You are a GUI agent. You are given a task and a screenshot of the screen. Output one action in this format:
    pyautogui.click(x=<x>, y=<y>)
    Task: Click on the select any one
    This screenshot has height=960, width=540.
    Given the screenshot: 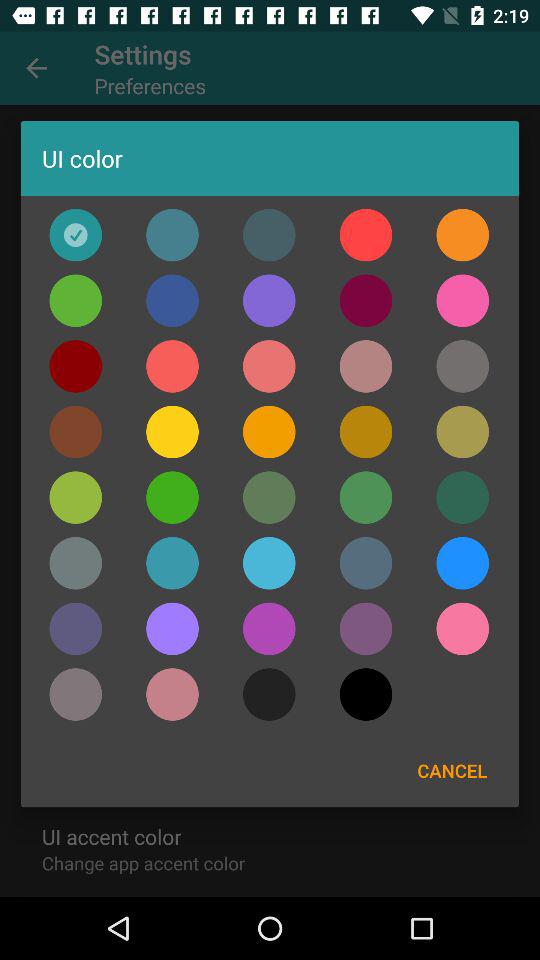 What is the action you would take?
    pyautogui.click(x=76, y=234)
    